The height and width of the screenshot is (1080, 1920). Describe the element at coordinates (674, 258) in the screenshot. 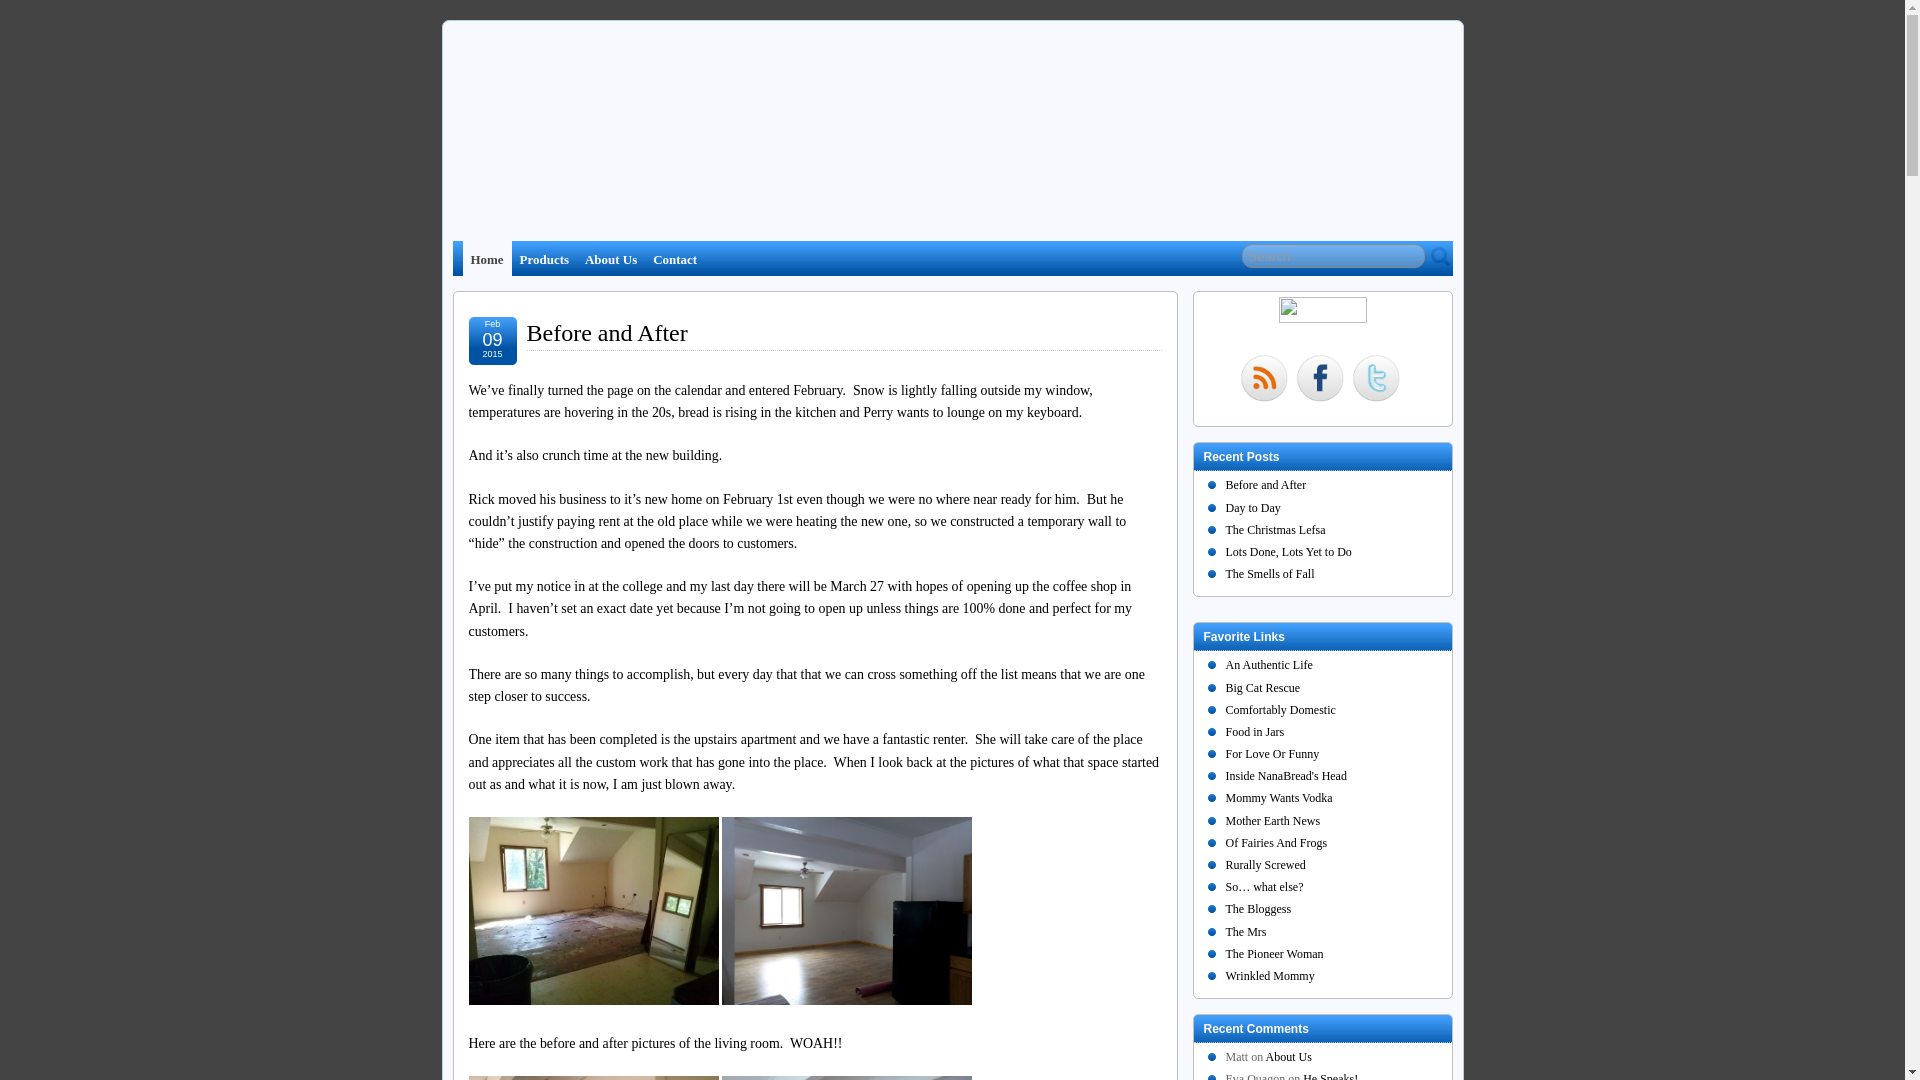

I see `Contact` at that location.